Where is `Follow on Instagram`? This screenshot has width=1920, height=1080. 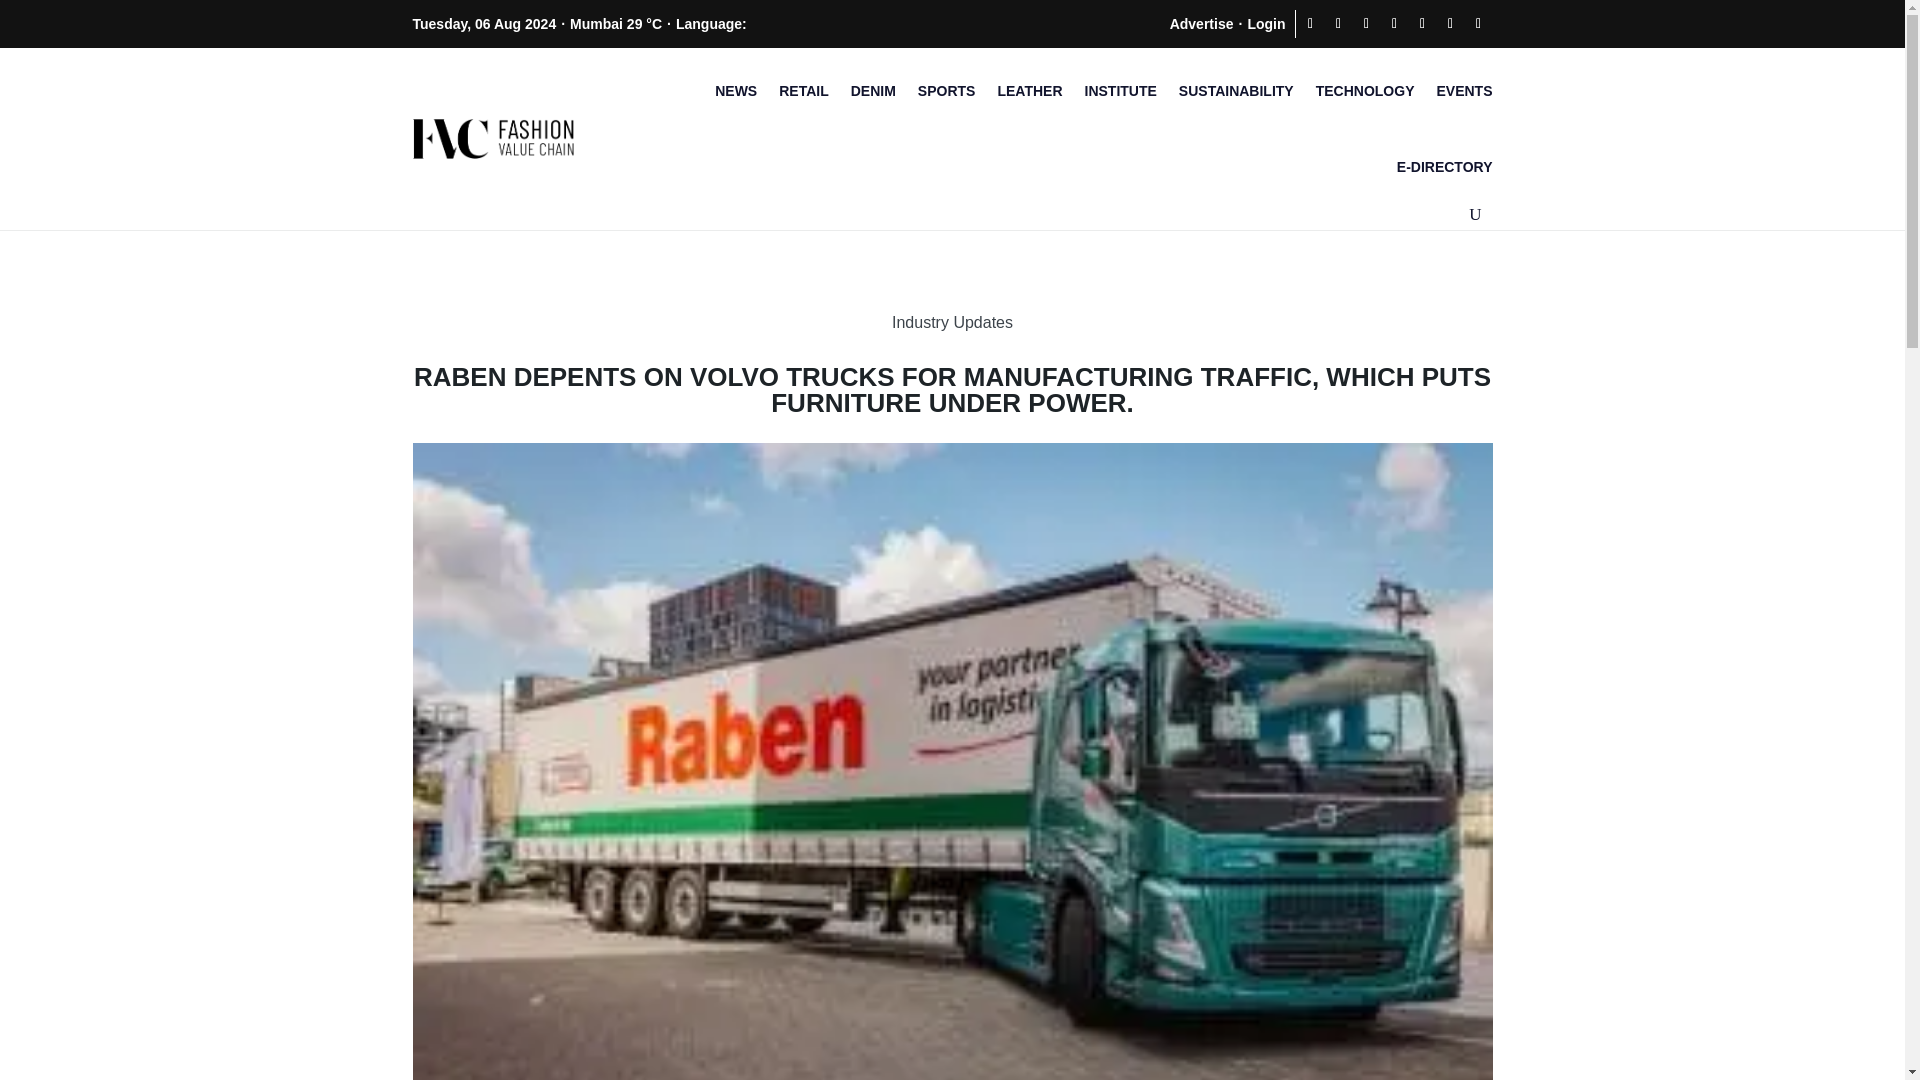 Follow on Instagram is located at coordinates (1366, 23).